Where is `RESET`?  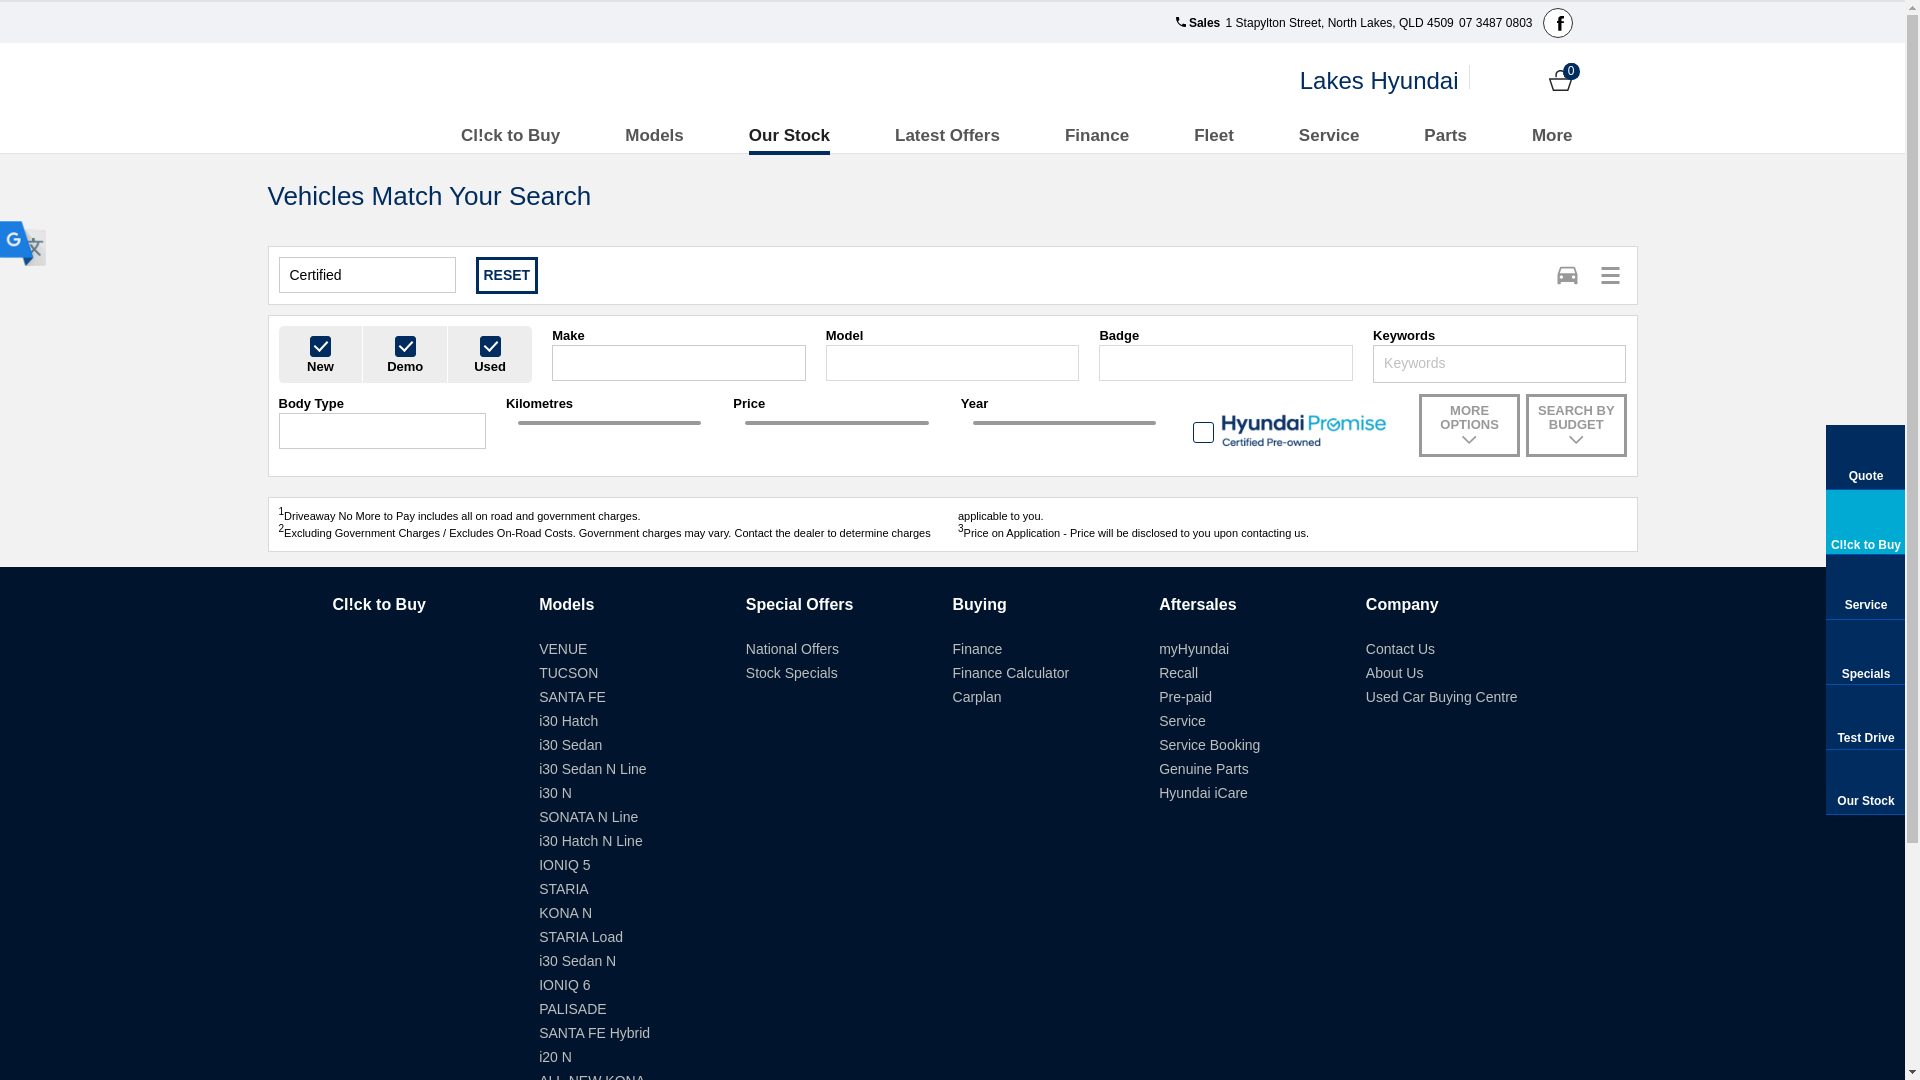
RESET is located at coordinates (508, 276).